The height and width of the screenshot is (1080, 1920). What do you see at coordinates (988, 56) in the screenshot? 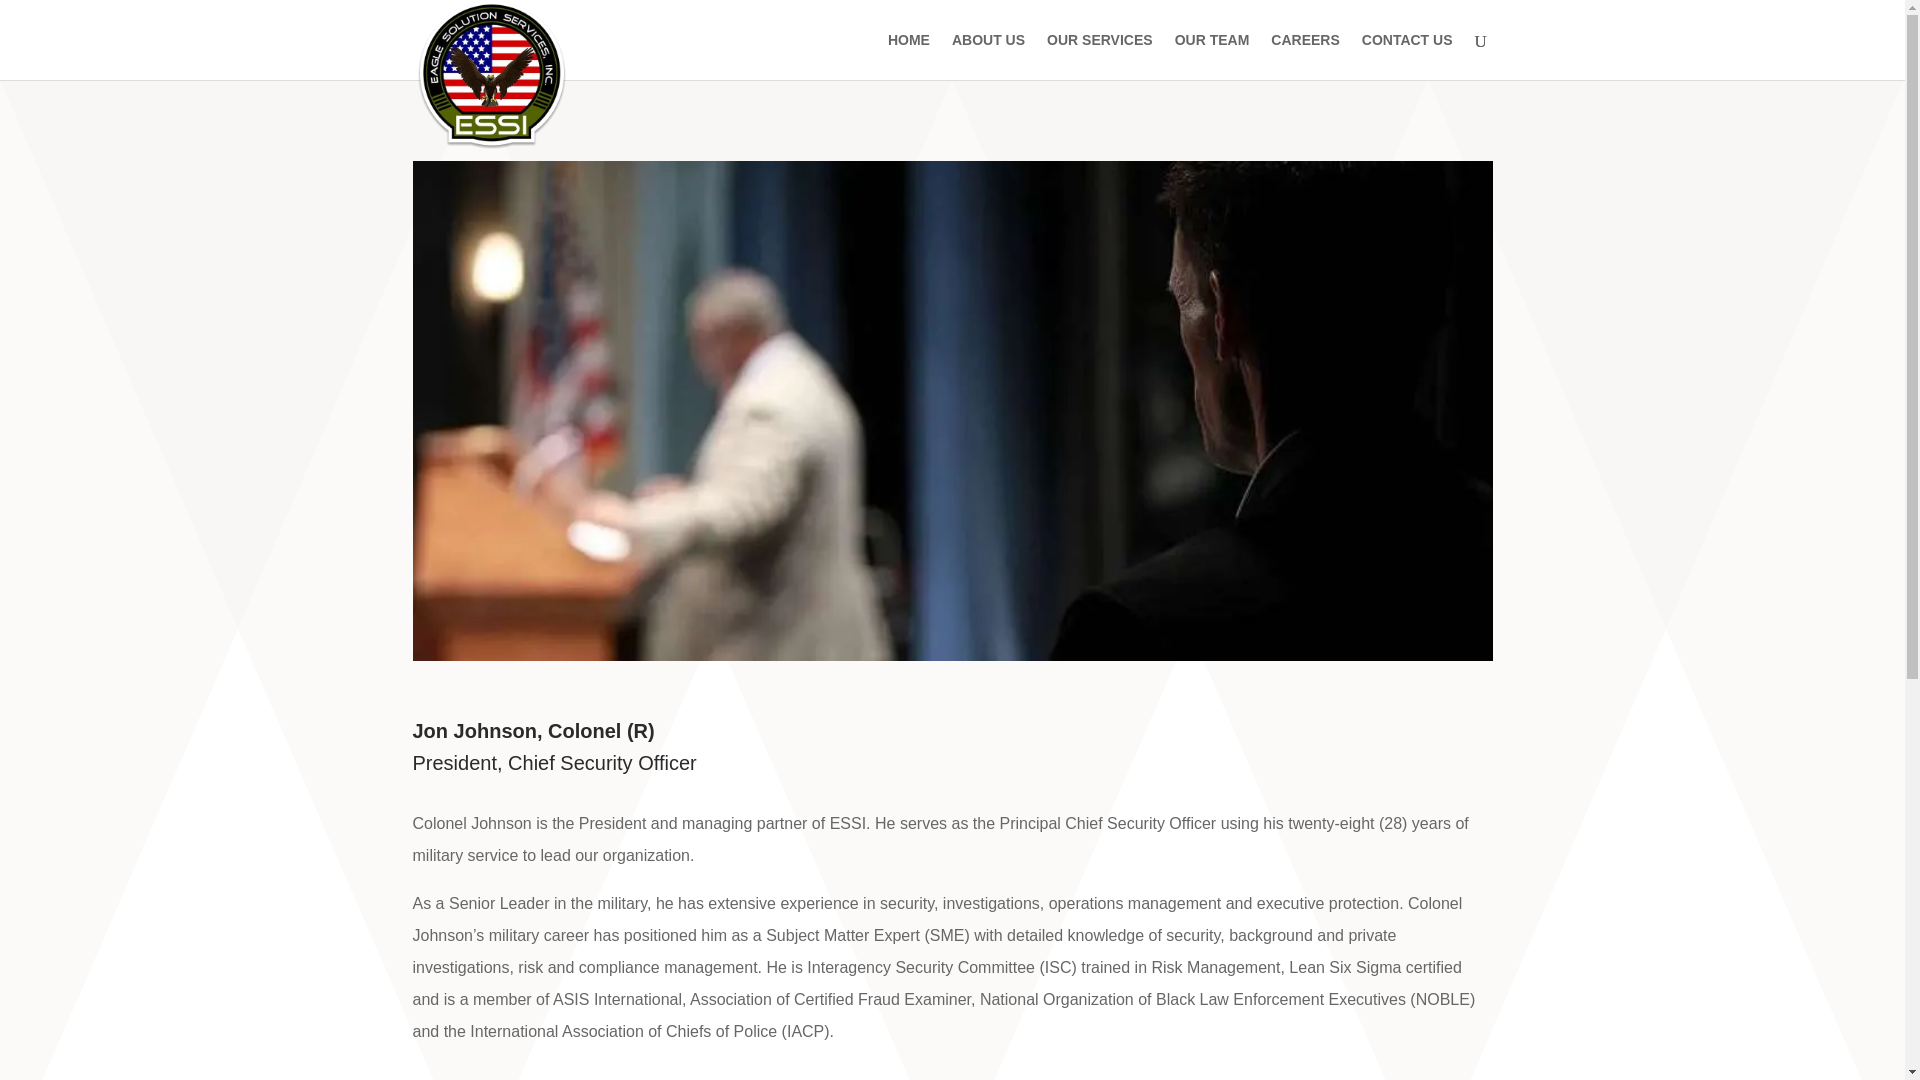
I see `ABOUT US` at bounding box center [988, 56].